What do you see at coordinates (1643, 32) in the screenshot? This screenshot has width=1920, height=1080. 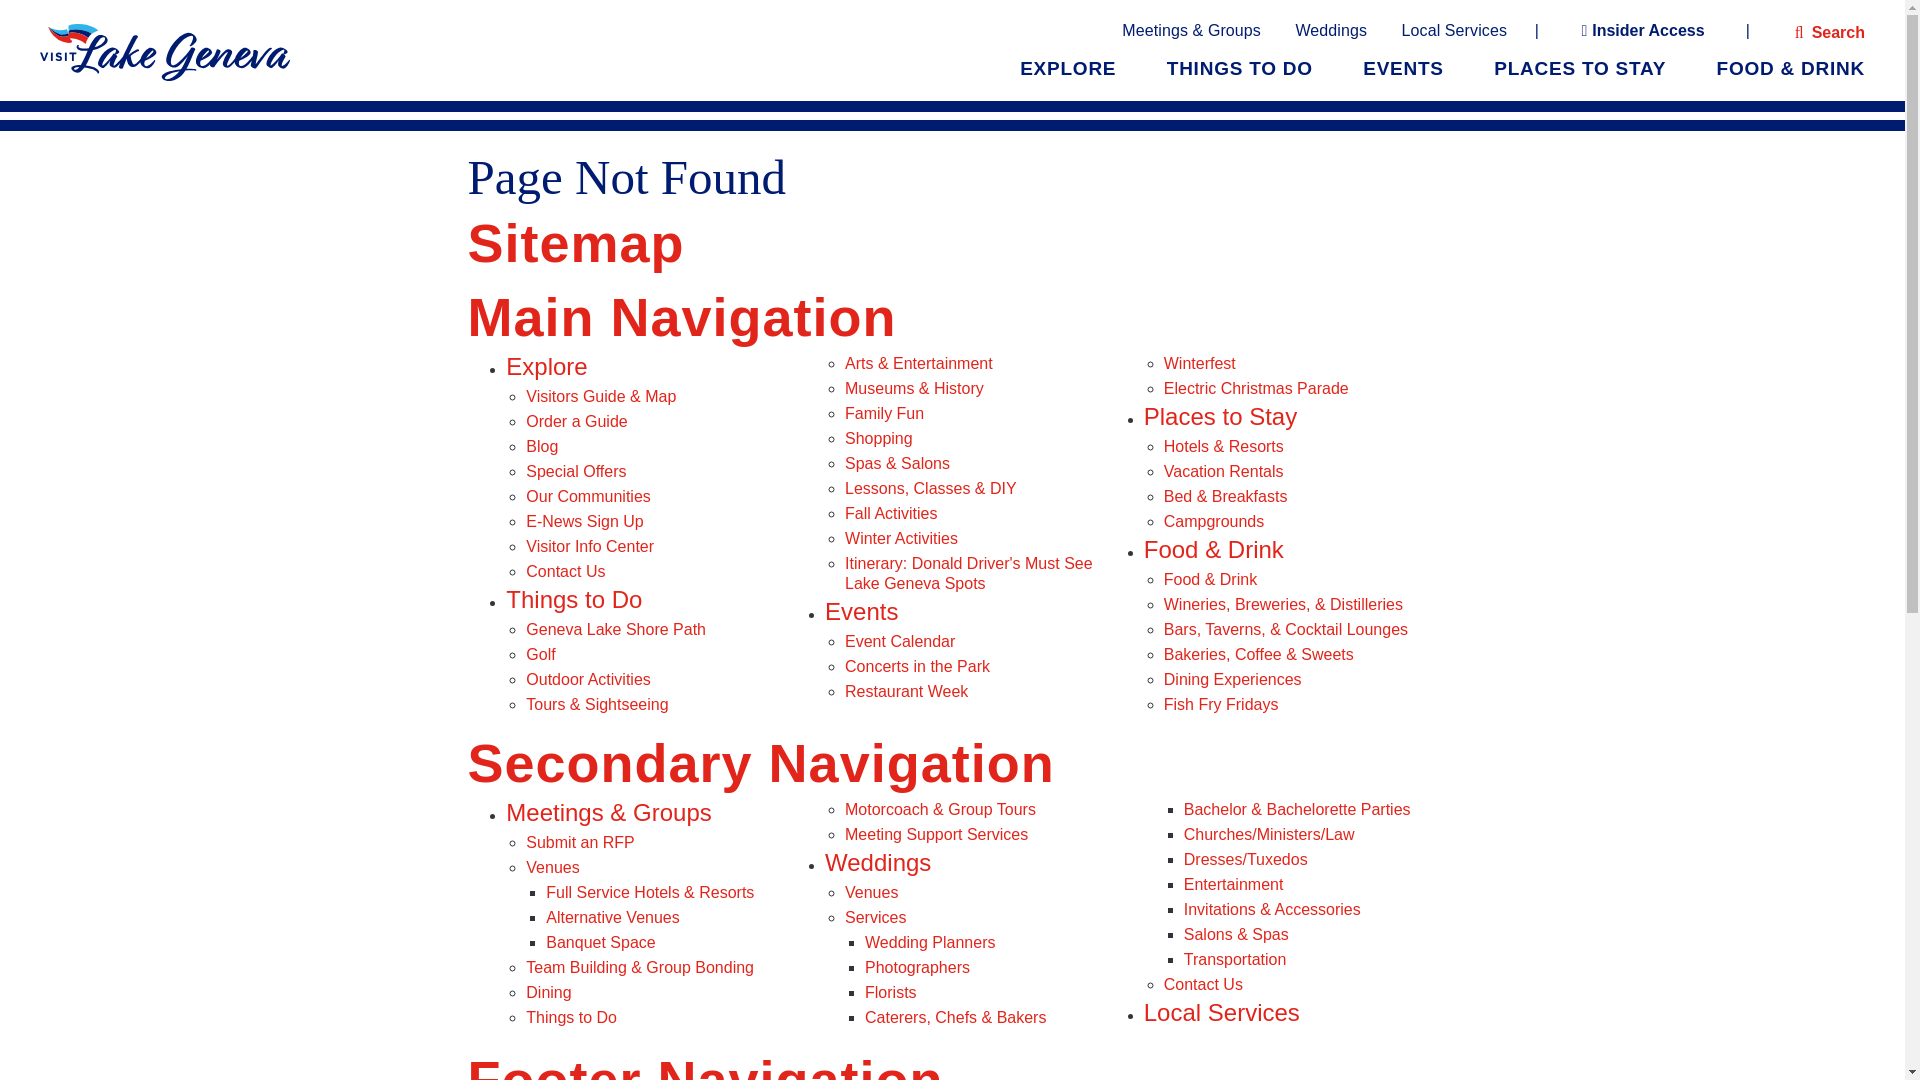 I see `Insider Access` at bounding box center [1643, 32].